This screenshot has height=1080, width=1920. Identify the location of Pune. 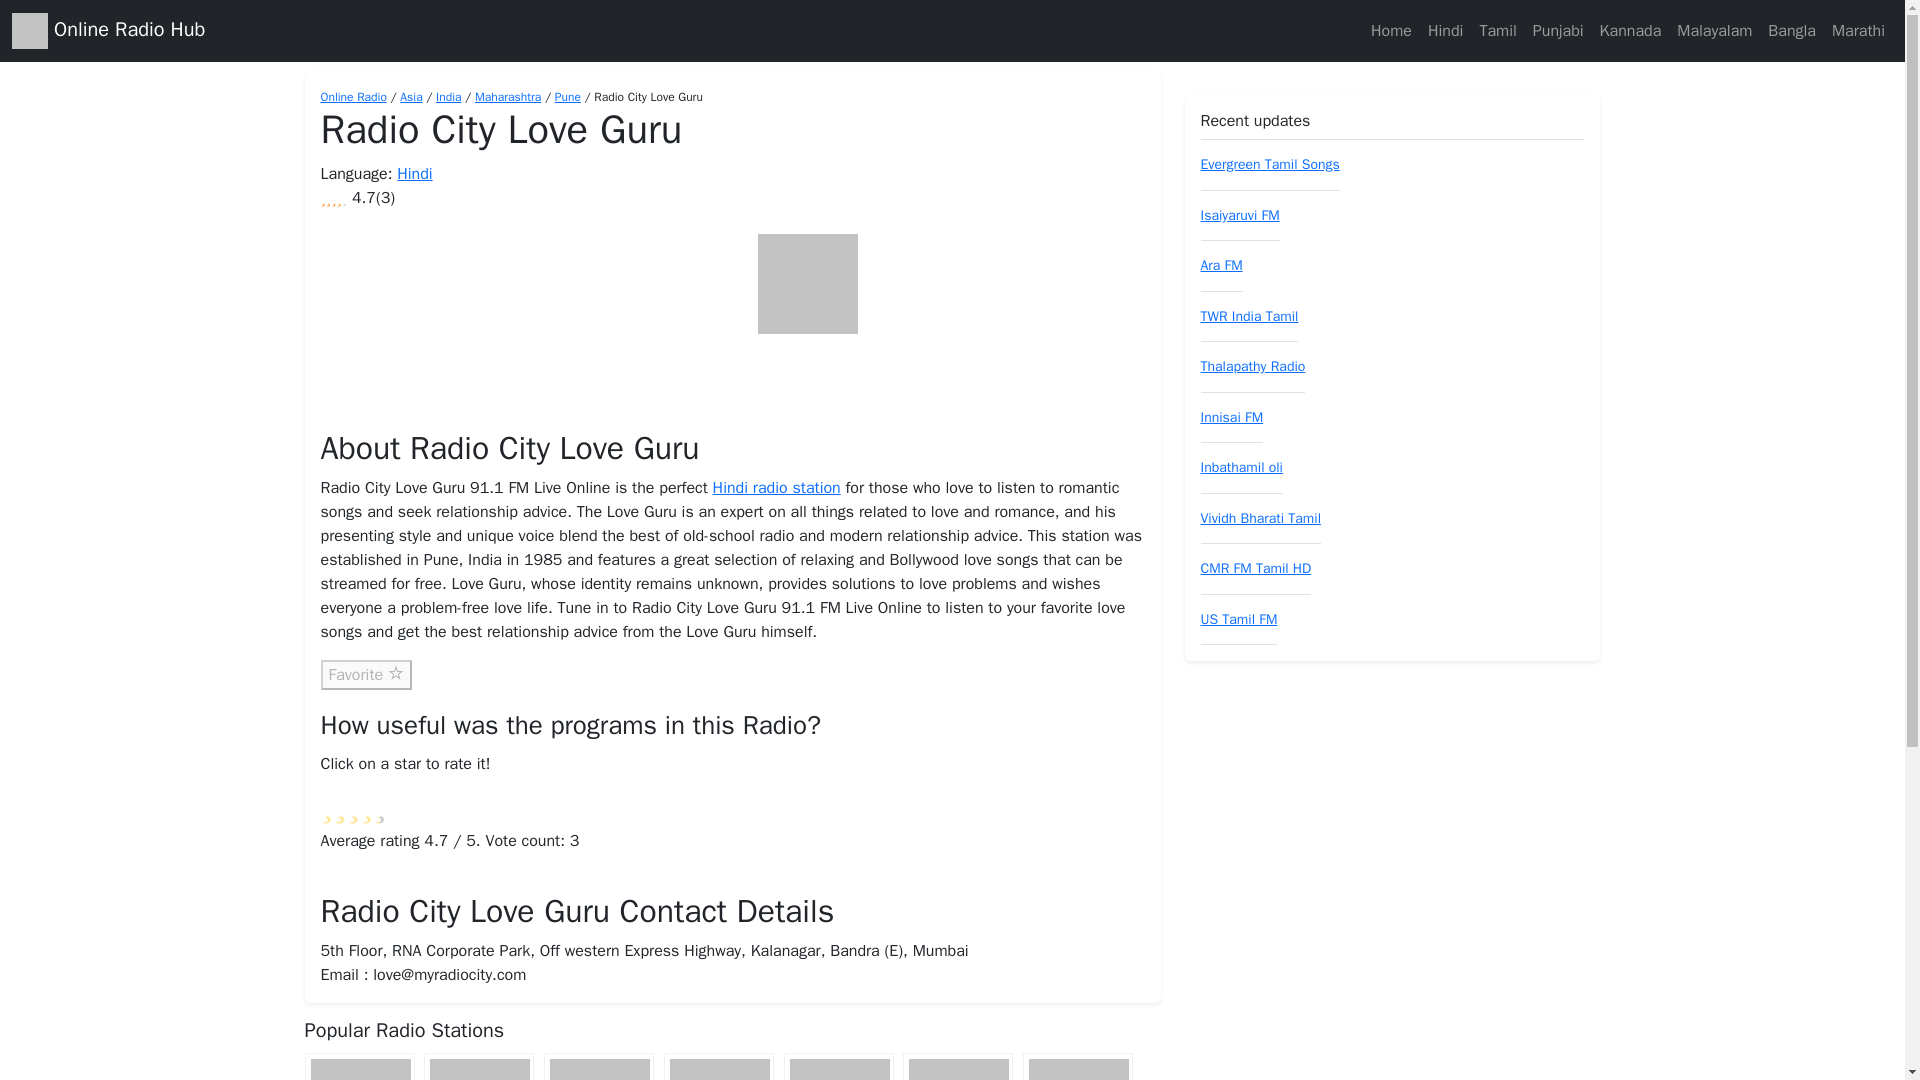
(568, 96).